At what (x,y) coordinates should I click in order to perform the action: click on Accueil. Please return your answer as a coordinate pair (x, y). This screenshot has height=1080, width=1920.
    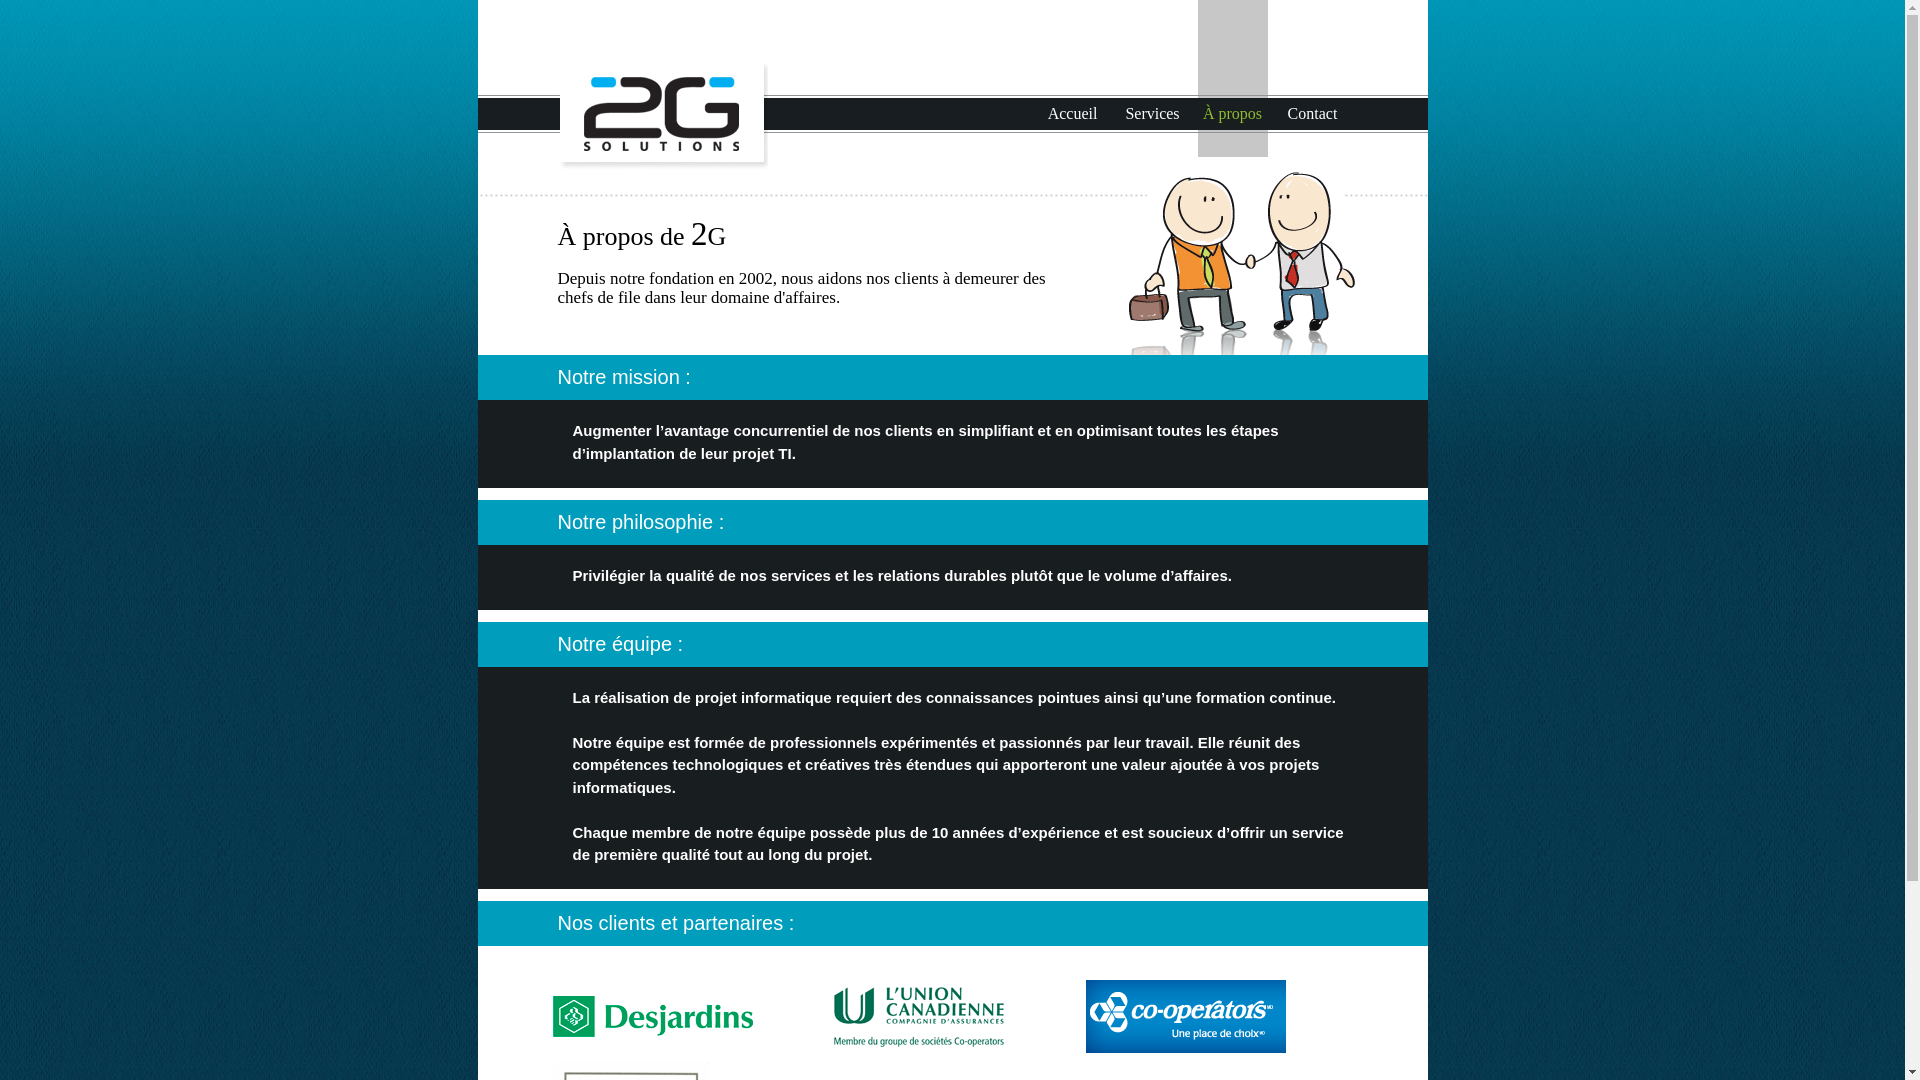
    Looking at the image, I should click on (1073, 114).